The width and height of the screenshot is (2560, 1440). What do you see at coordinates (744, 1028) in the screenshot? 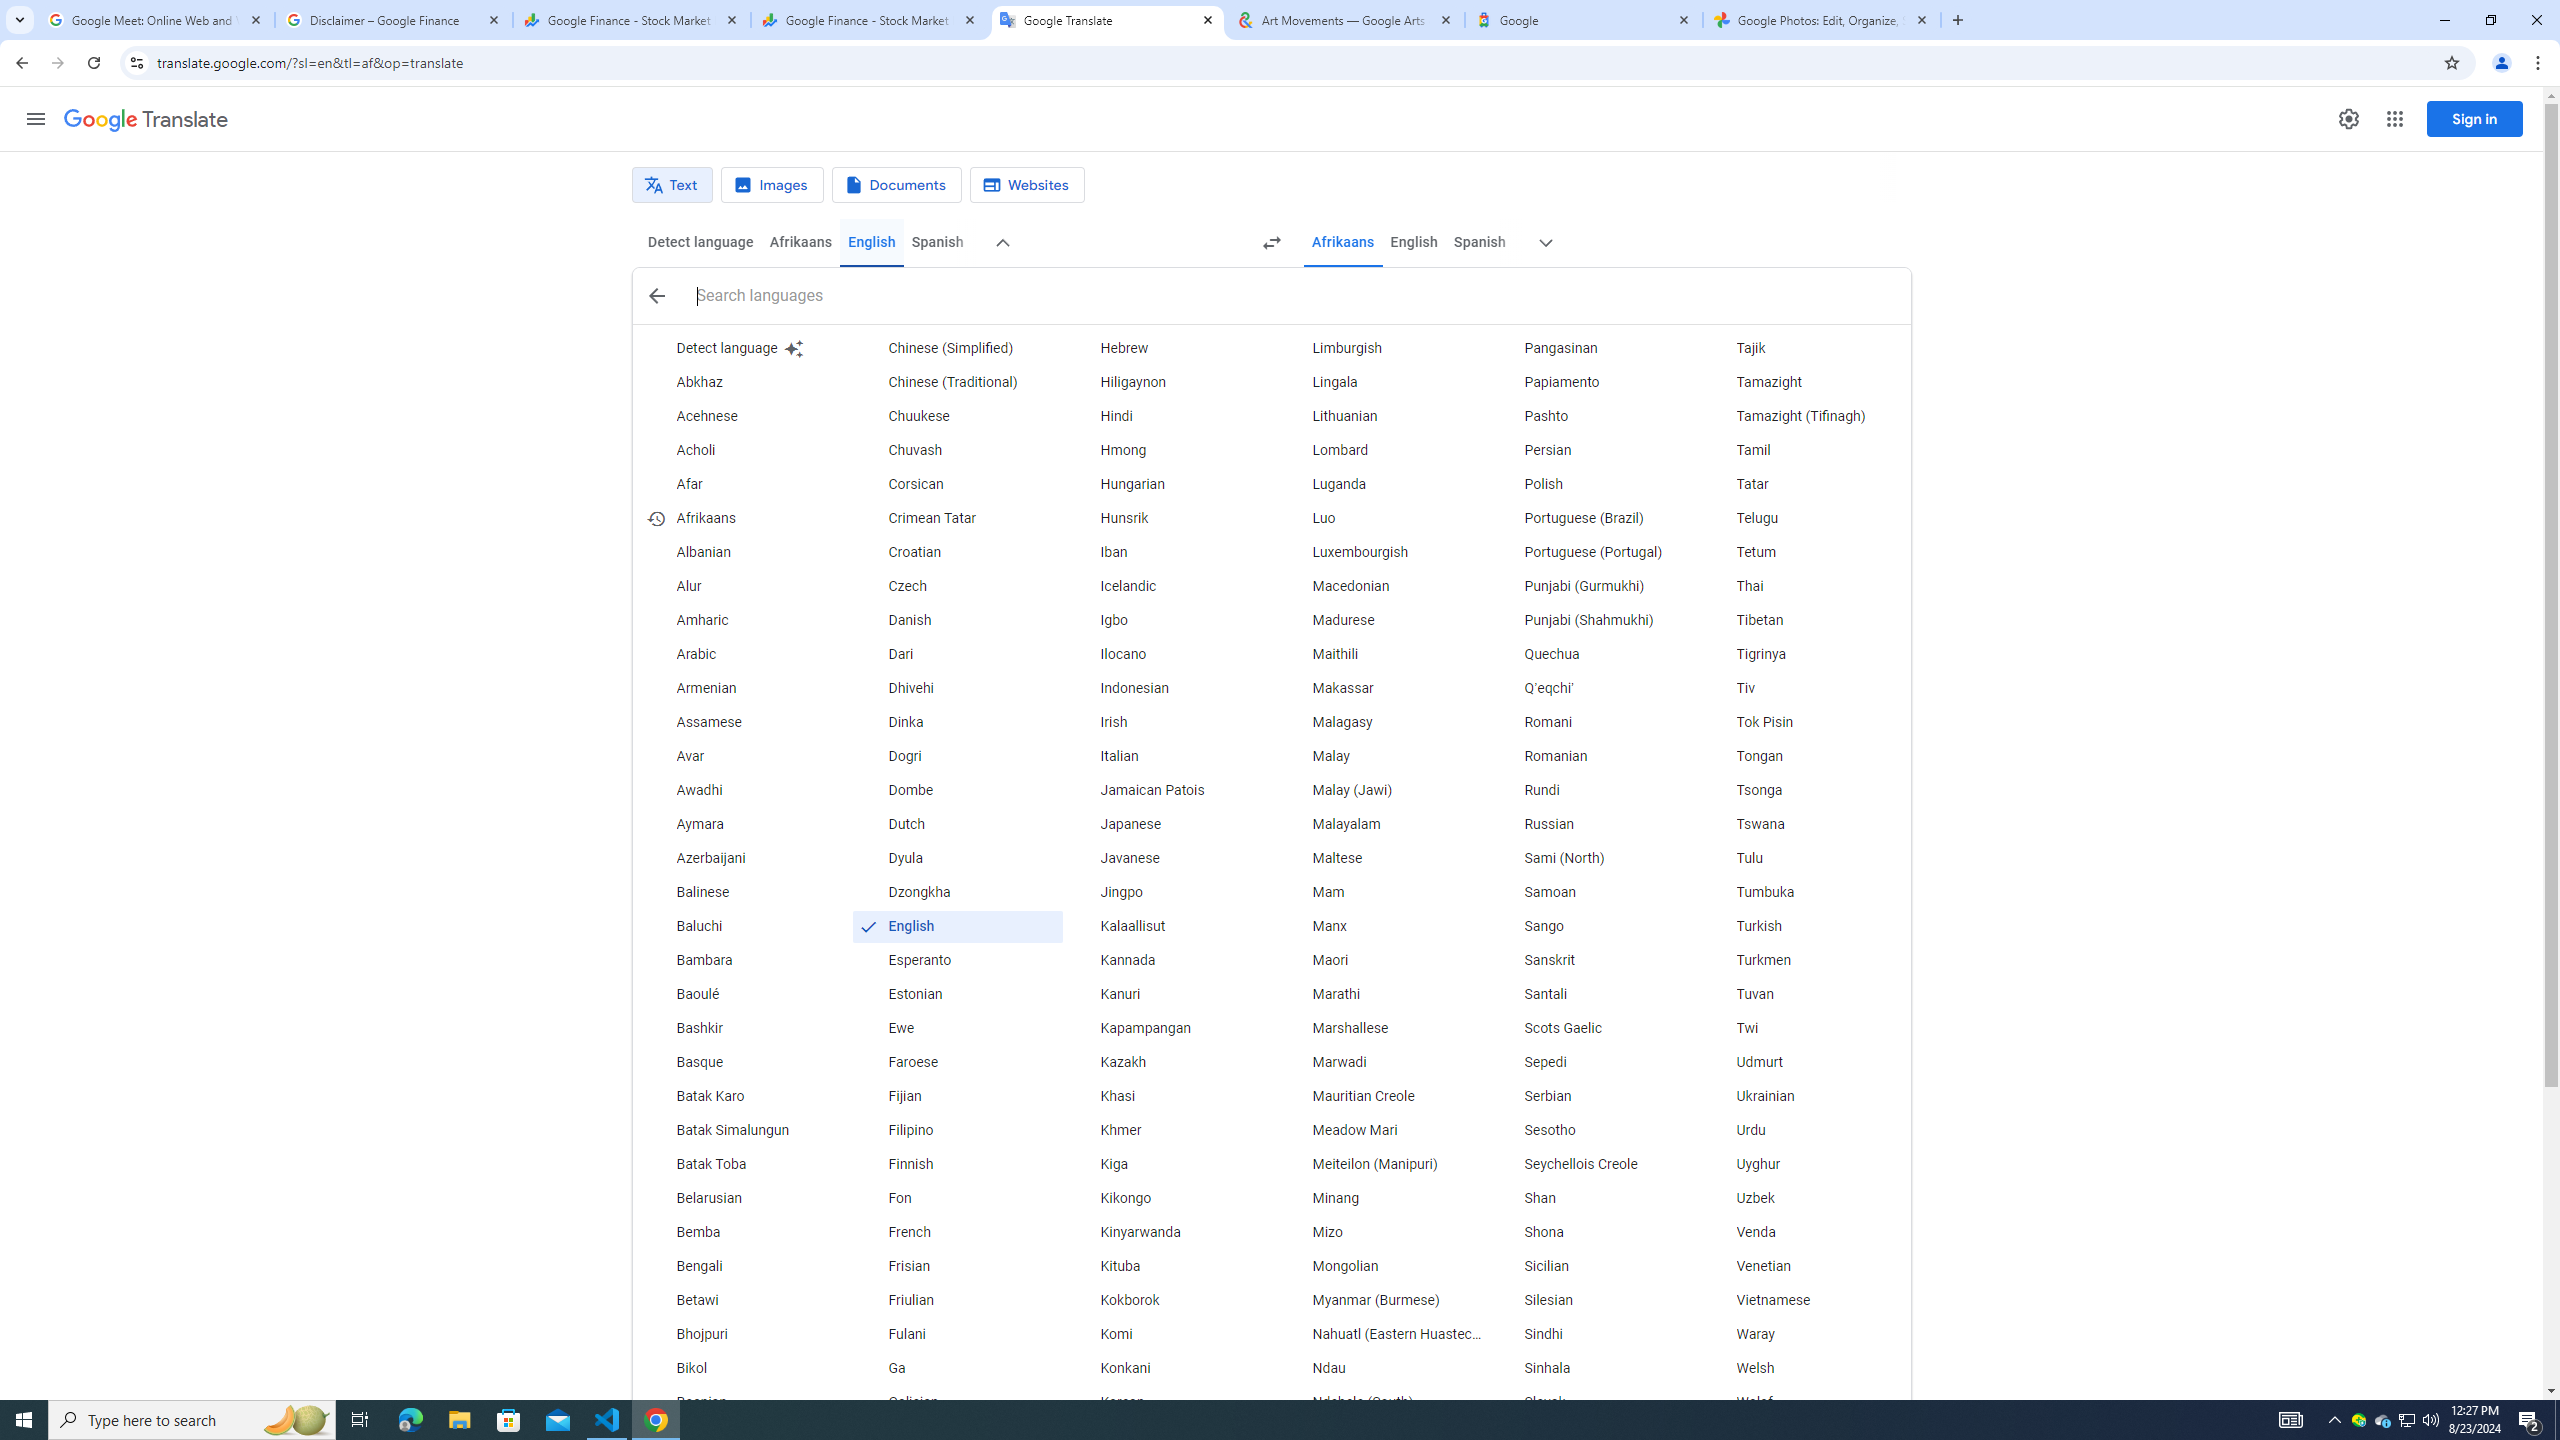
I see `Bashkir` at bounding box center [744, 1028].